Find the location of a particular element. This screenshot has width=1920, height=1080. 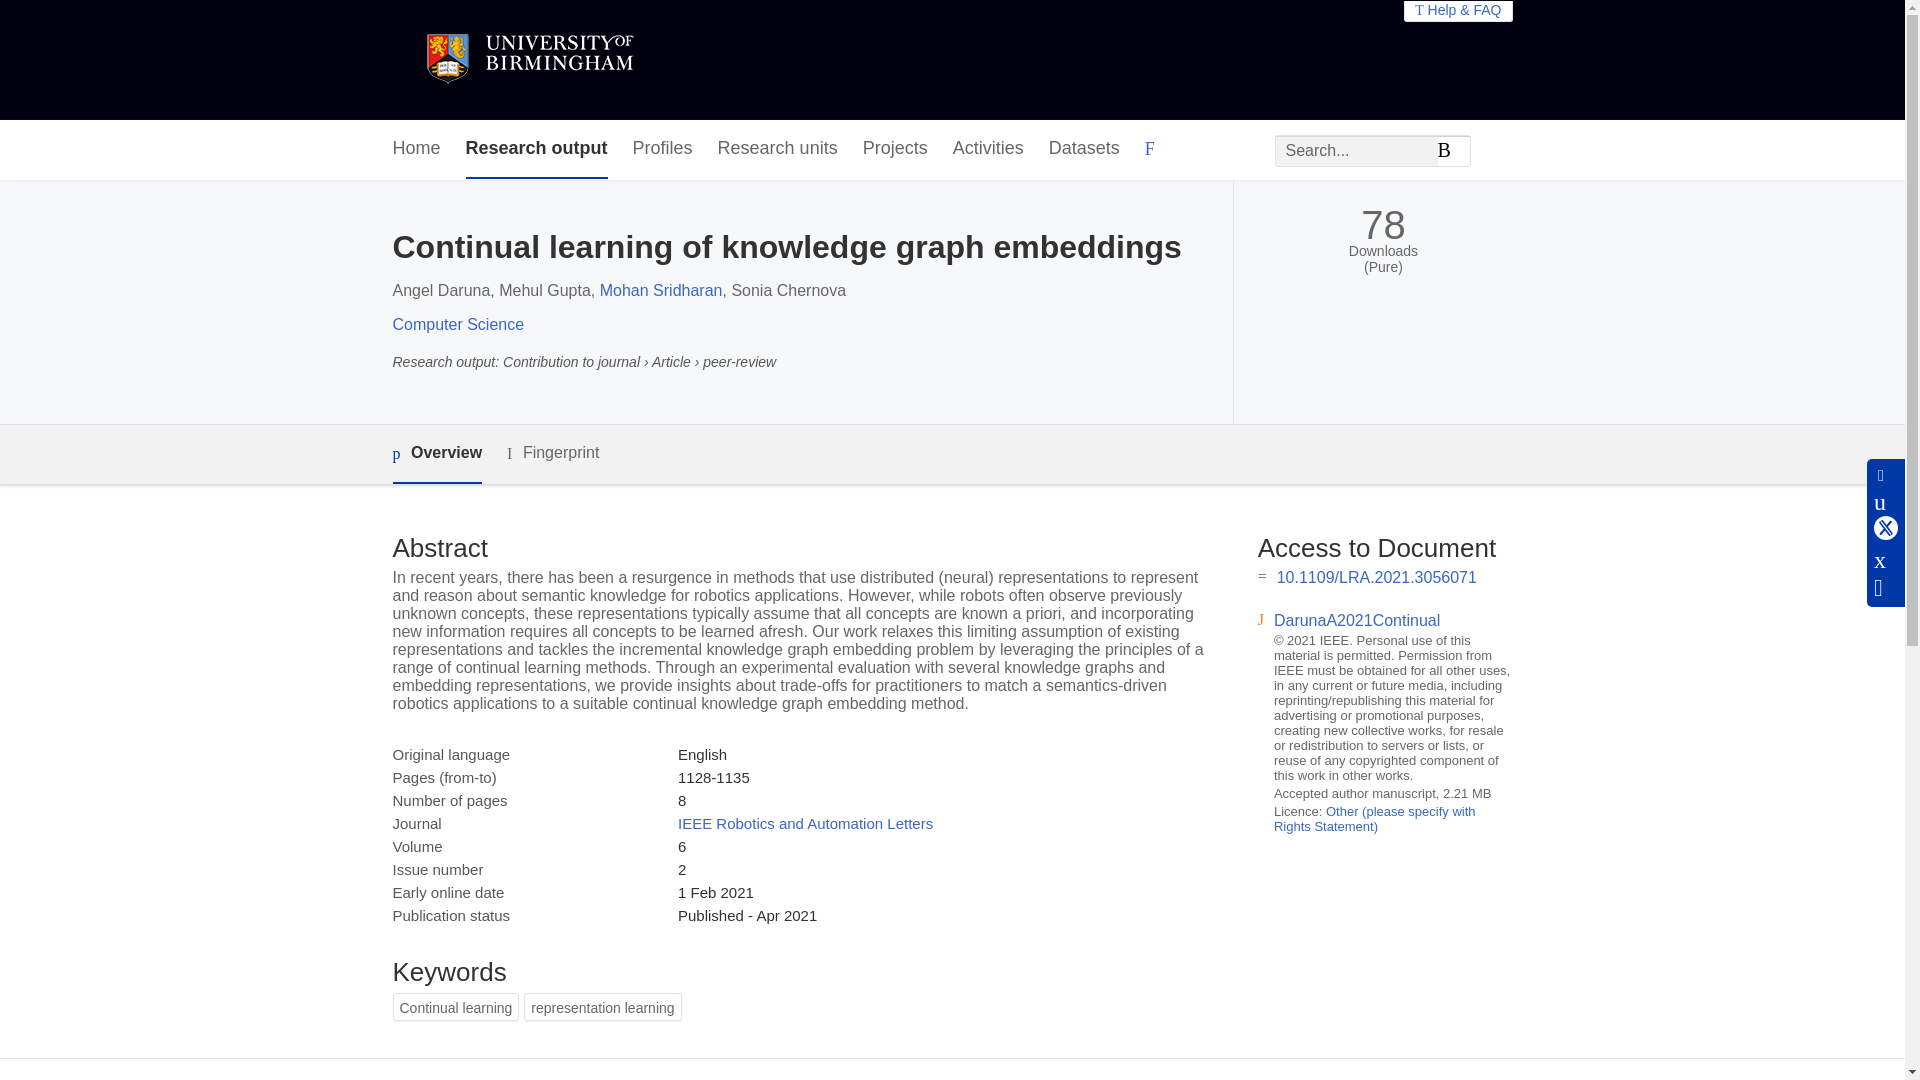

IEEE Robotics and Automation Letters is located at coordinates (805, 823).